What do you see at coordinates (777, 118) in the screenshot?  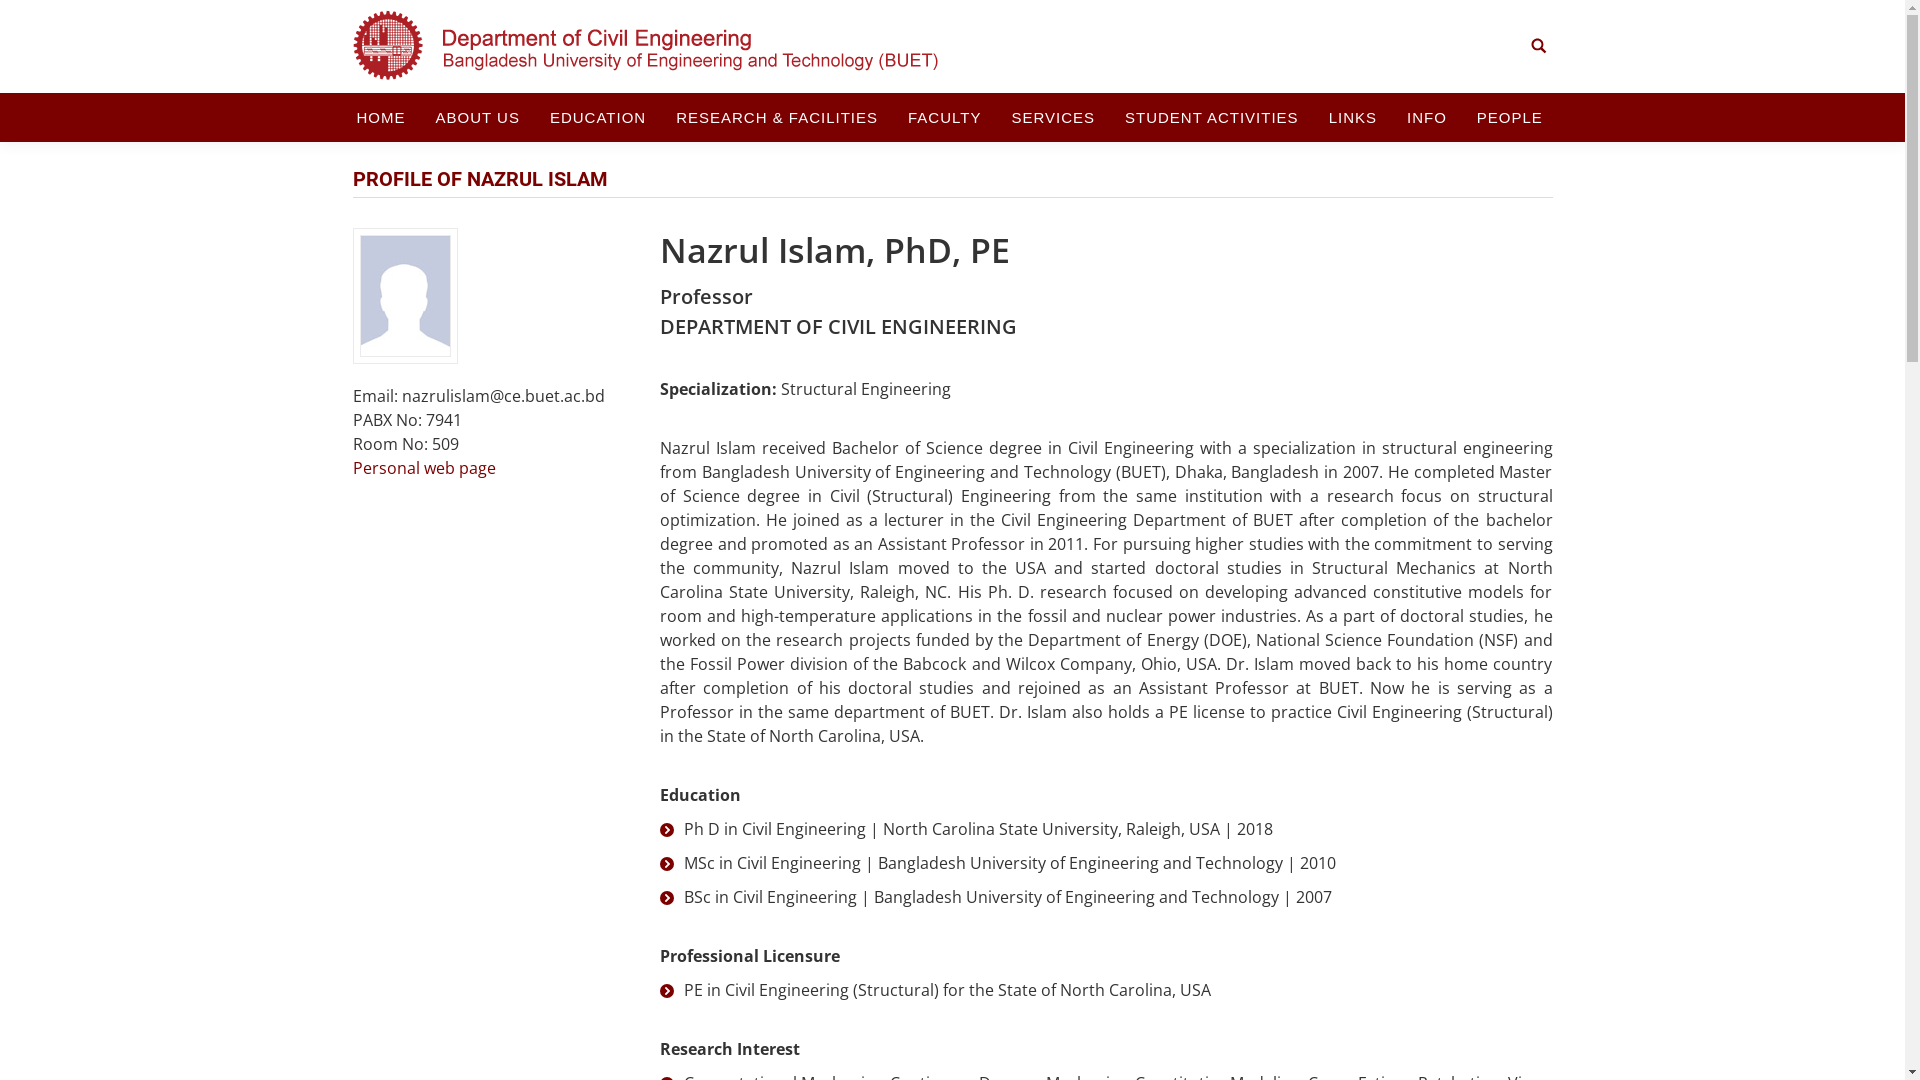 I see `RESEARCH & FACILITIES` at bounding box center [777, 118].